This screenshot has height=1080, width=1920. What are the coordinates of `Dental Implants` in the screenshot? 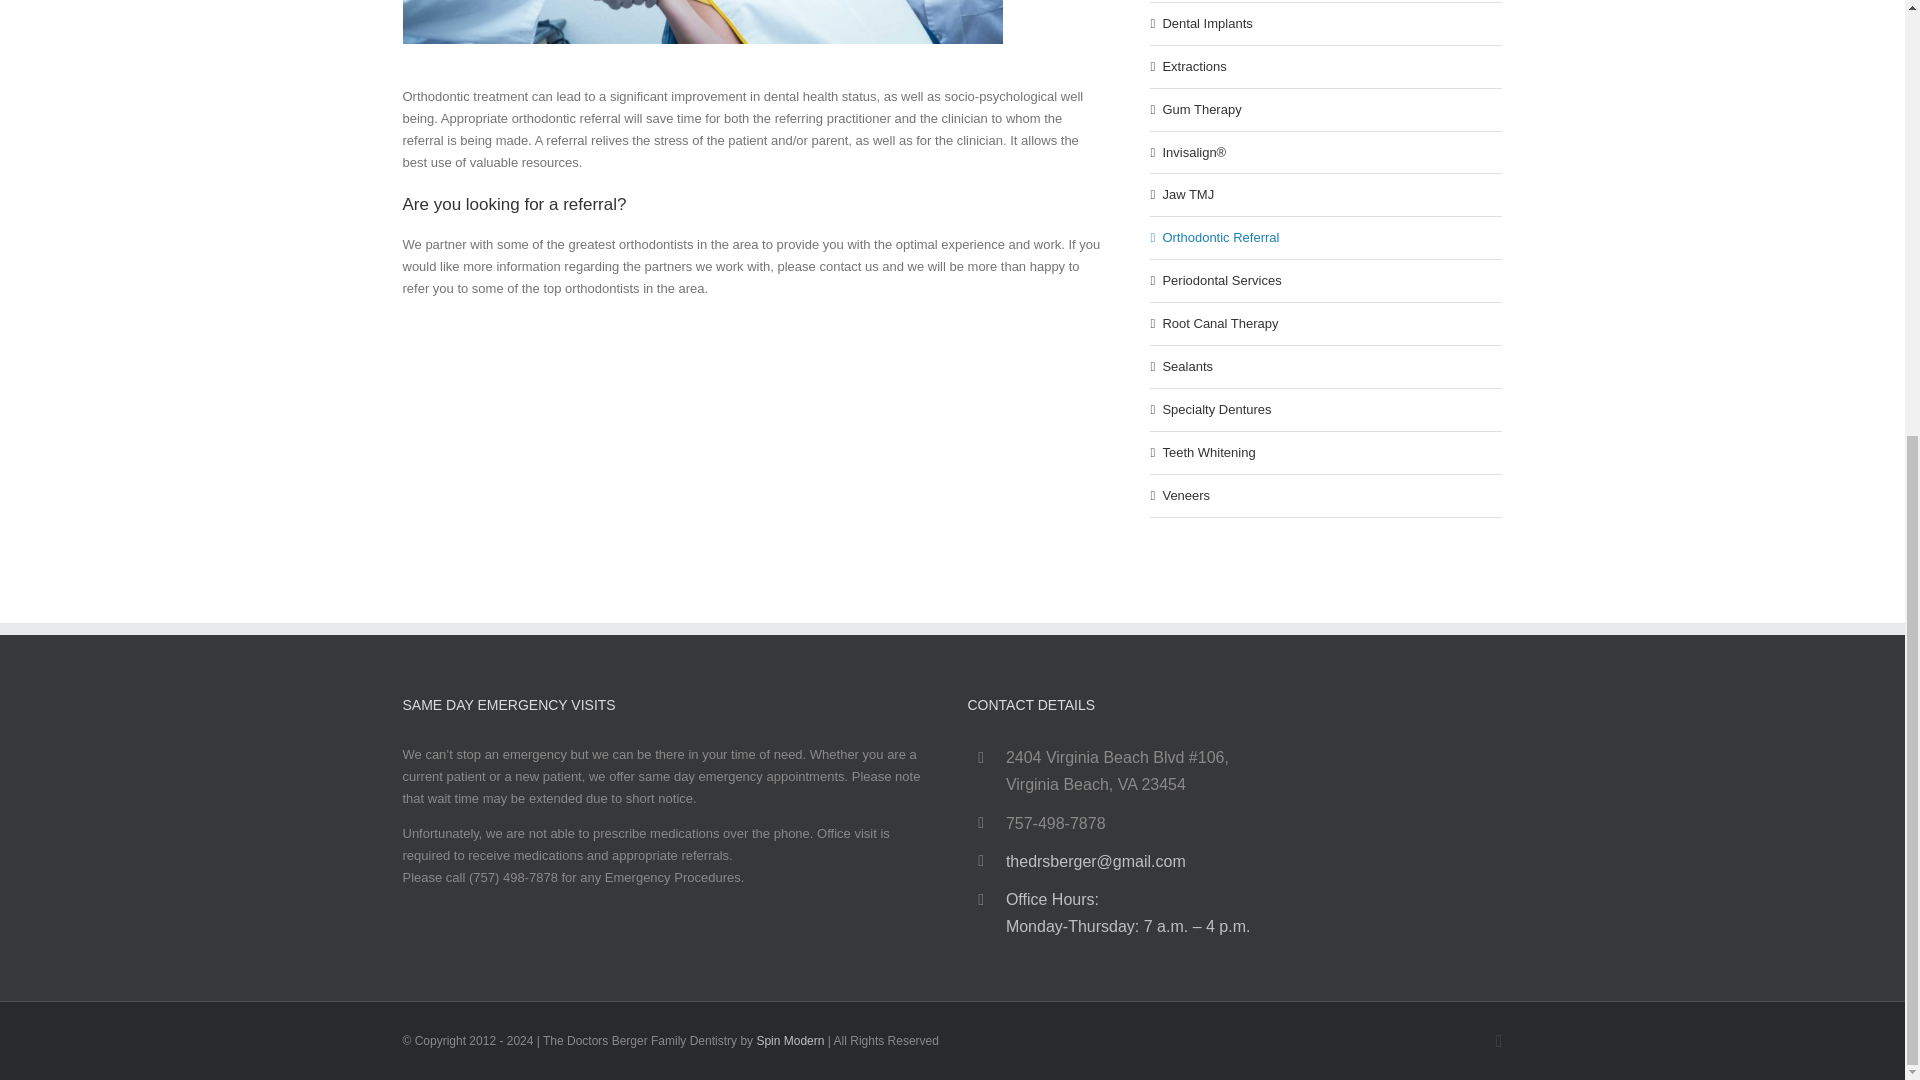 It's located at (1206, 24).